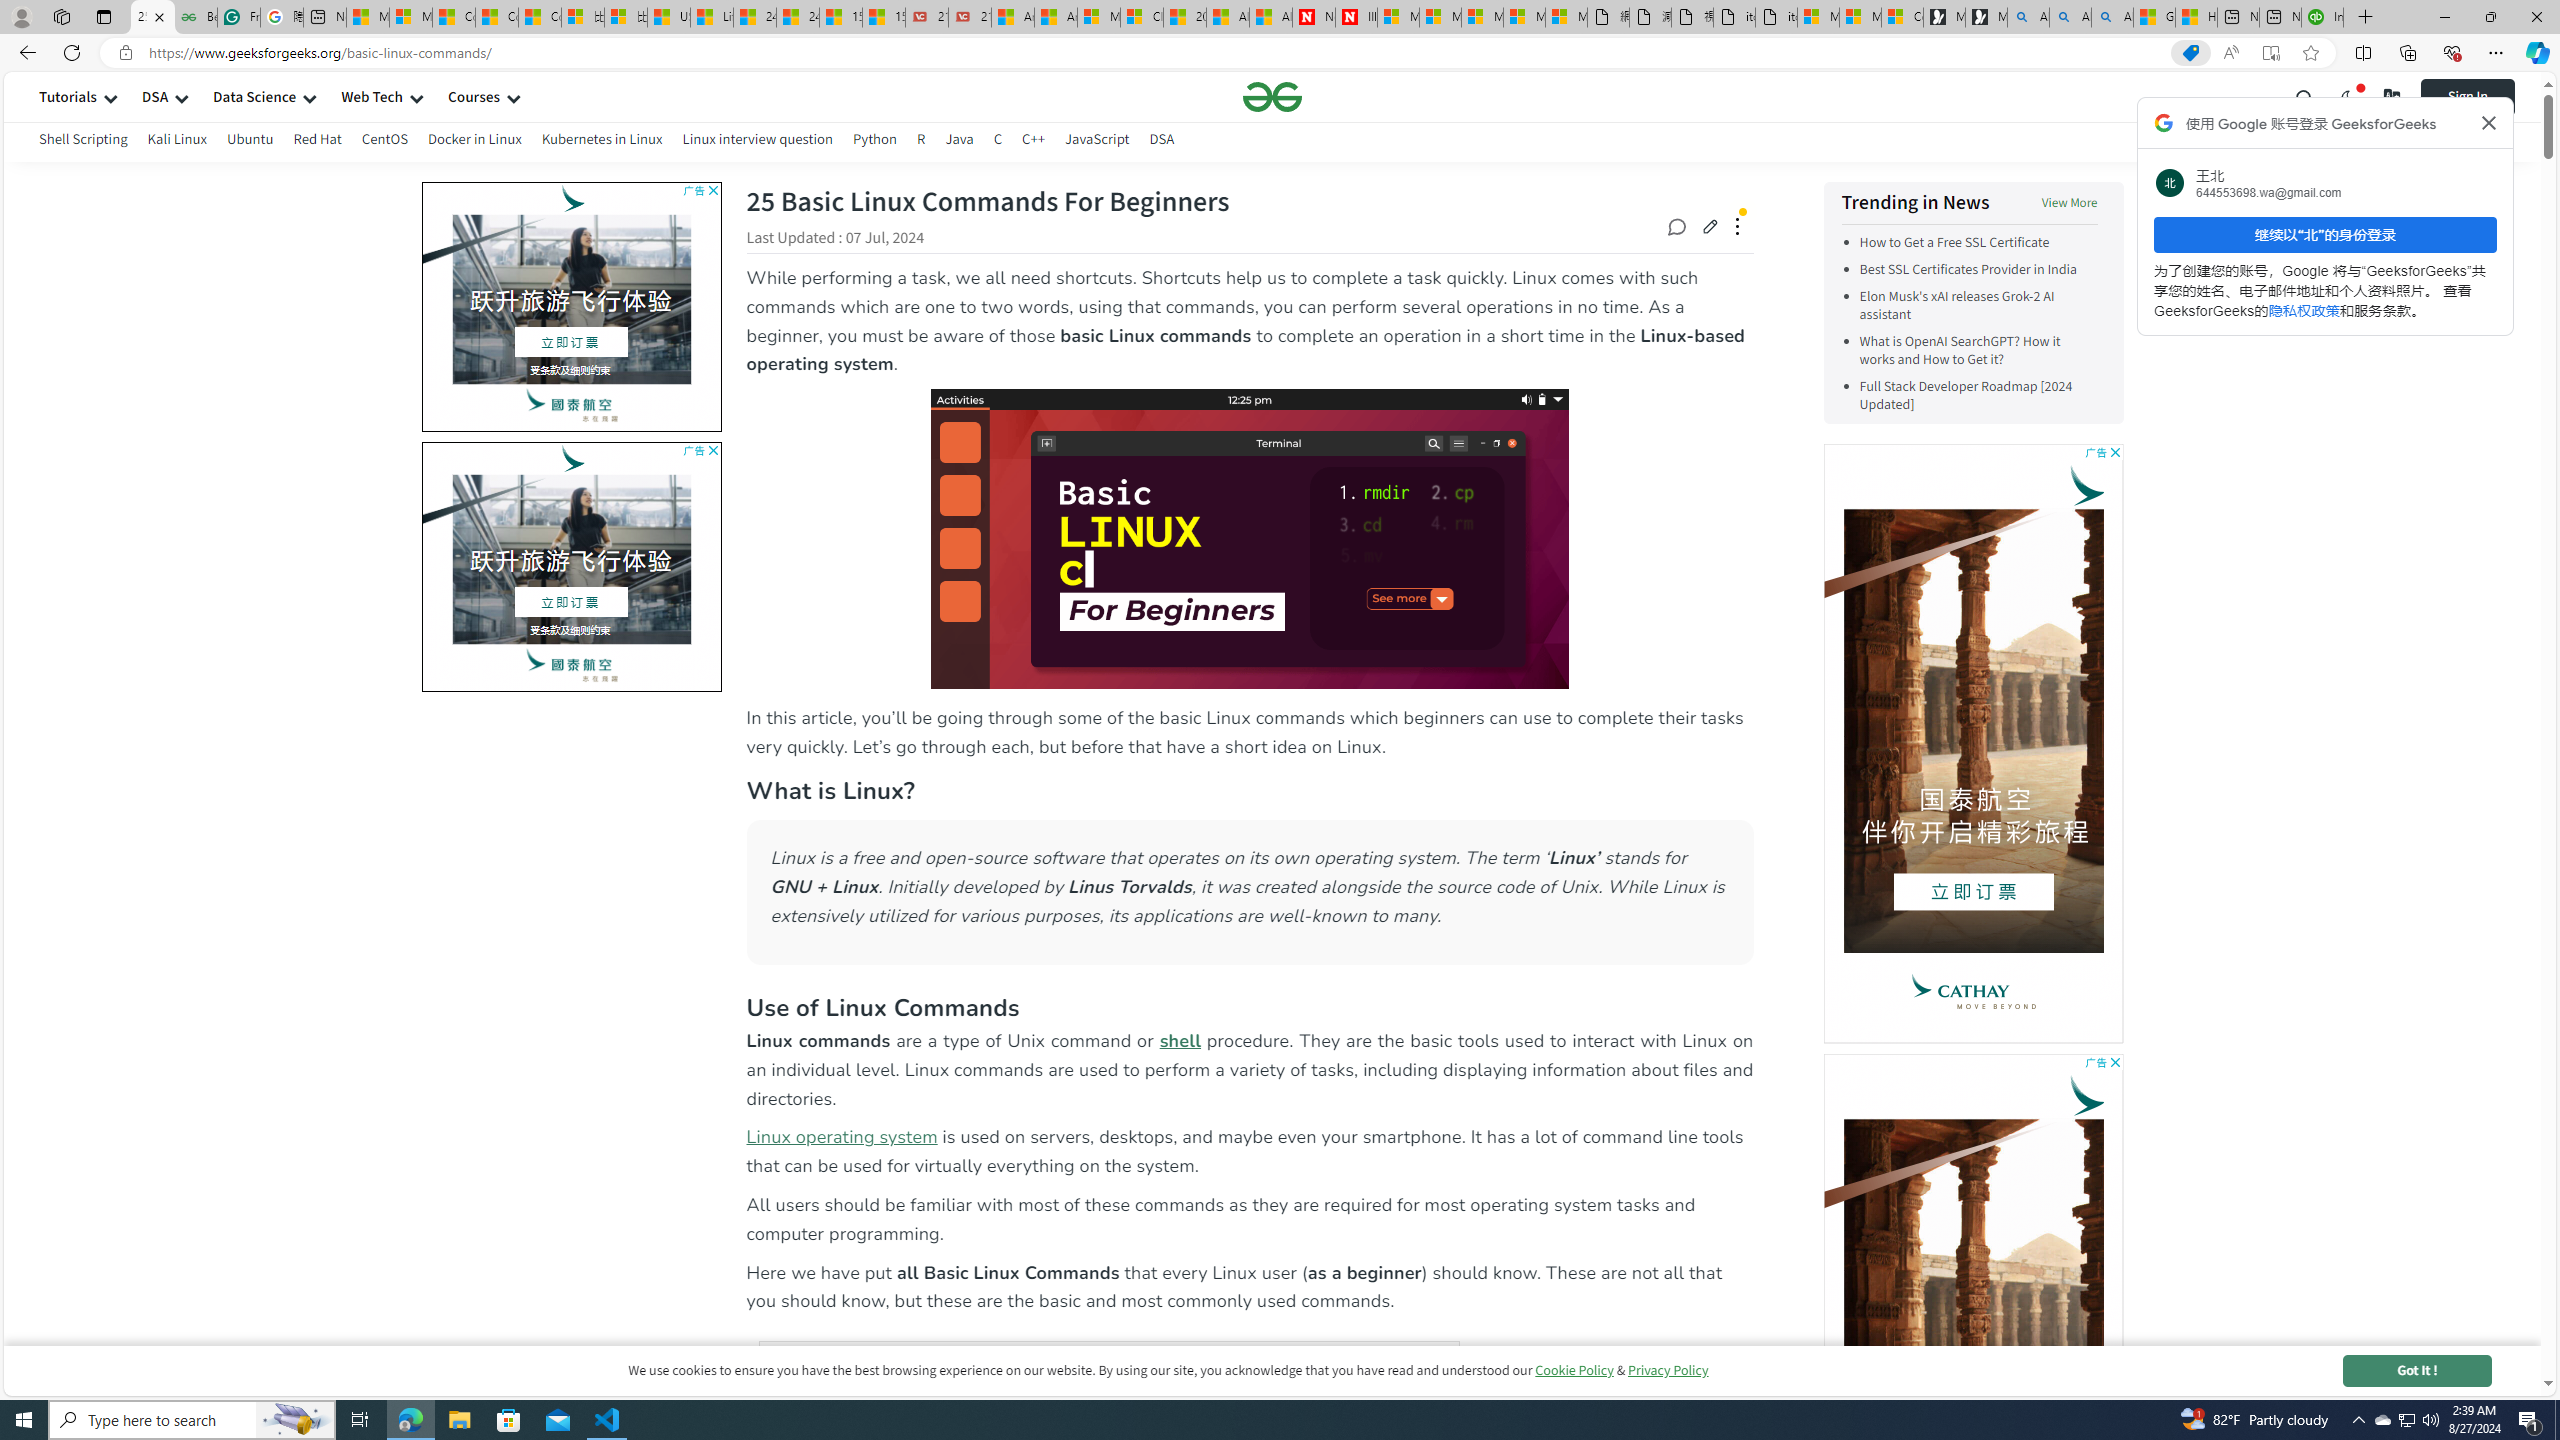  I want to click on AutomationID: canvas, so click(1973, 1354).